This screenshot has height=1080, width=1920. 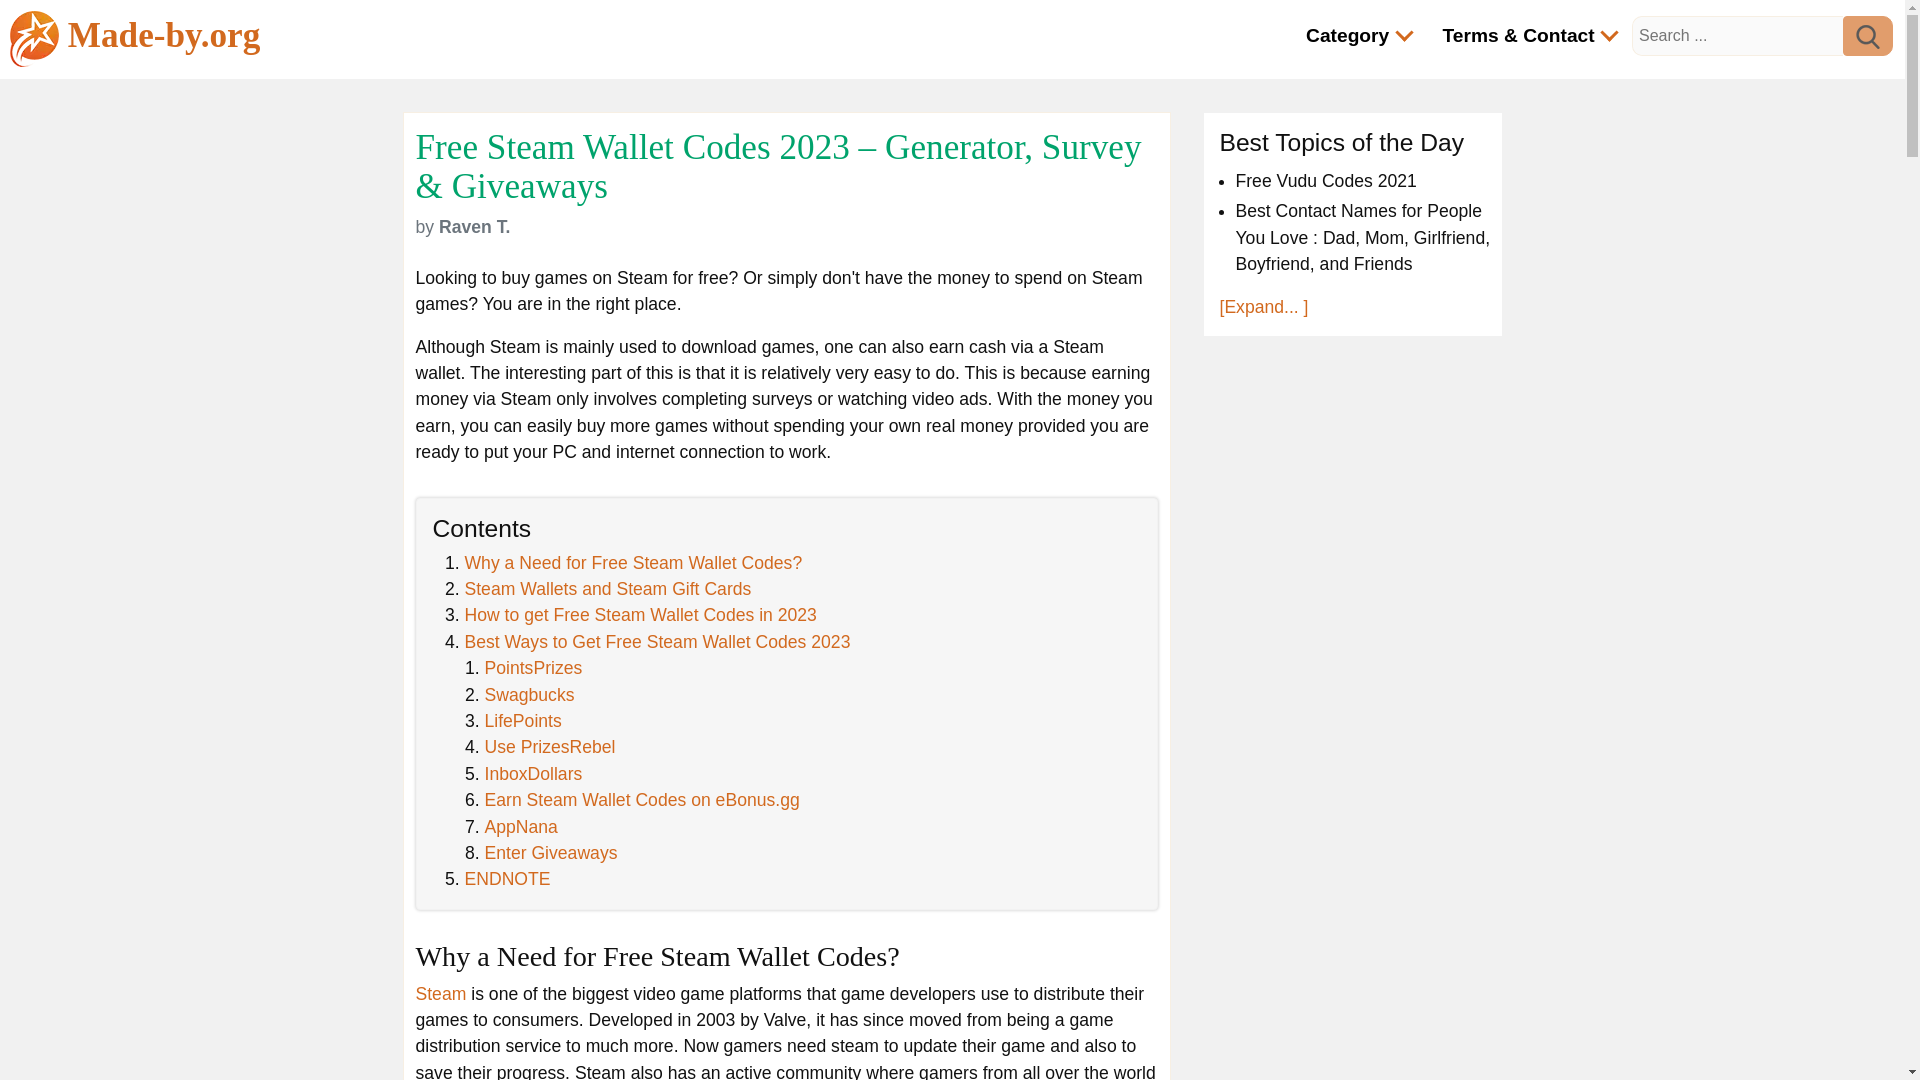 What do you see at coordinates (522, 720) in the screenshot?
I see `LifePoints` at bounding box center [522, 720].